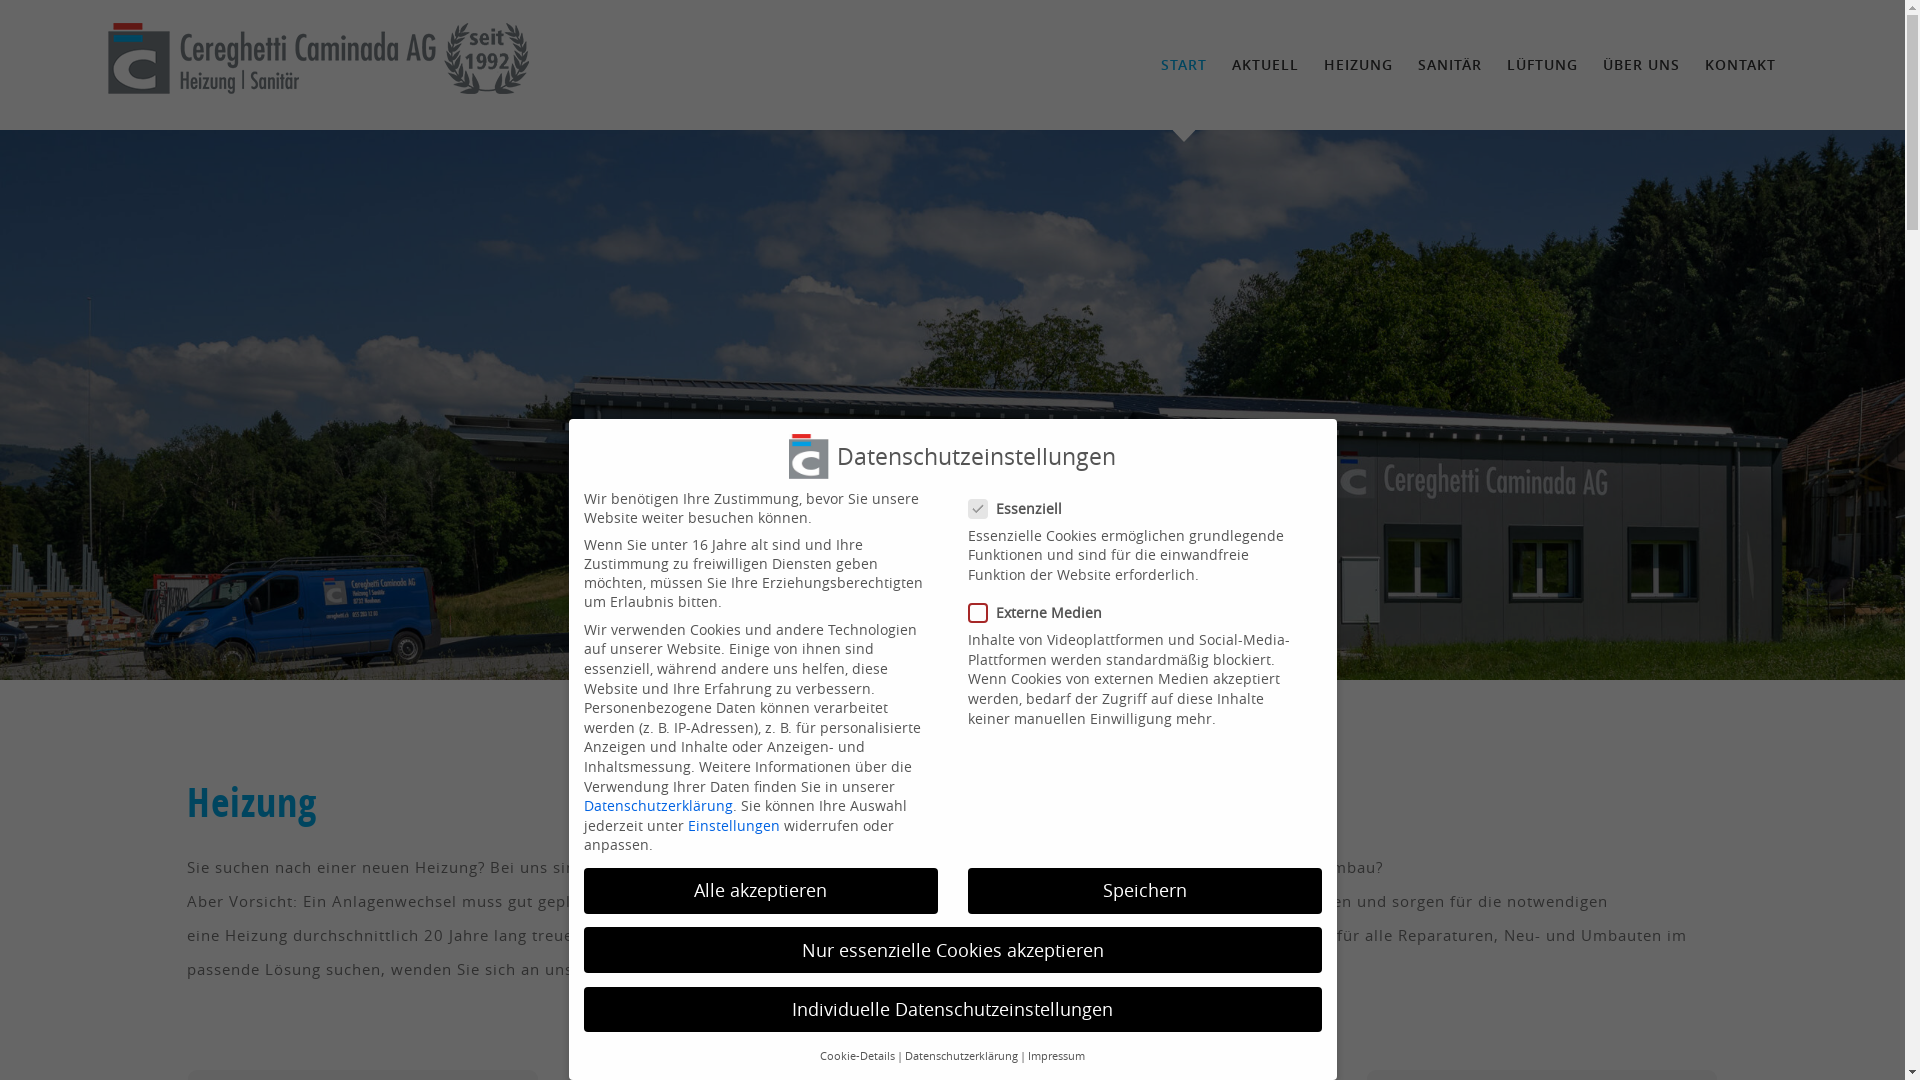  What do you see at coordinates (953, 950) in the screenshot?
I see `Nur essenzielle Cookies akzeptieren` at bounding box center [953, 950].